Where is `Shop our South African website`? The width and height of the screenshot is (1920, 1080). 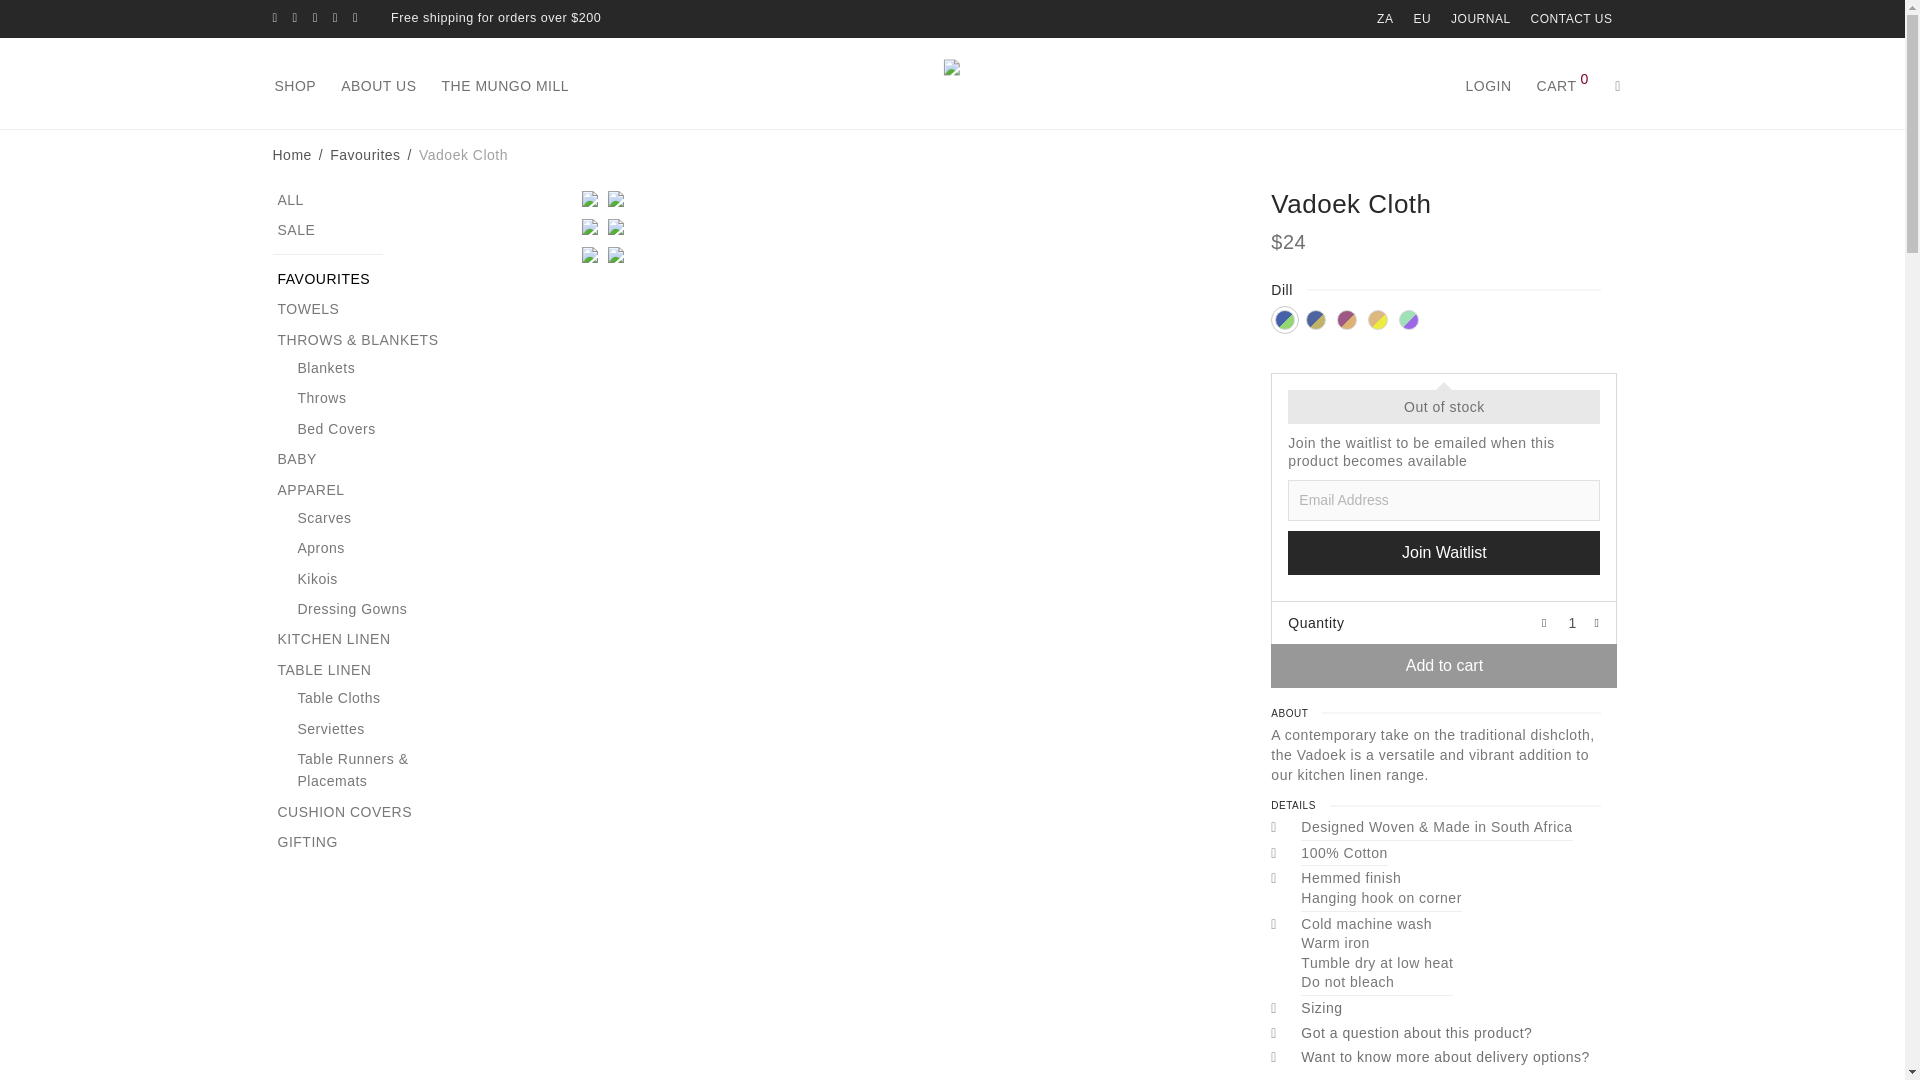
Shop our South African website is located at coordinates (1385, 18).